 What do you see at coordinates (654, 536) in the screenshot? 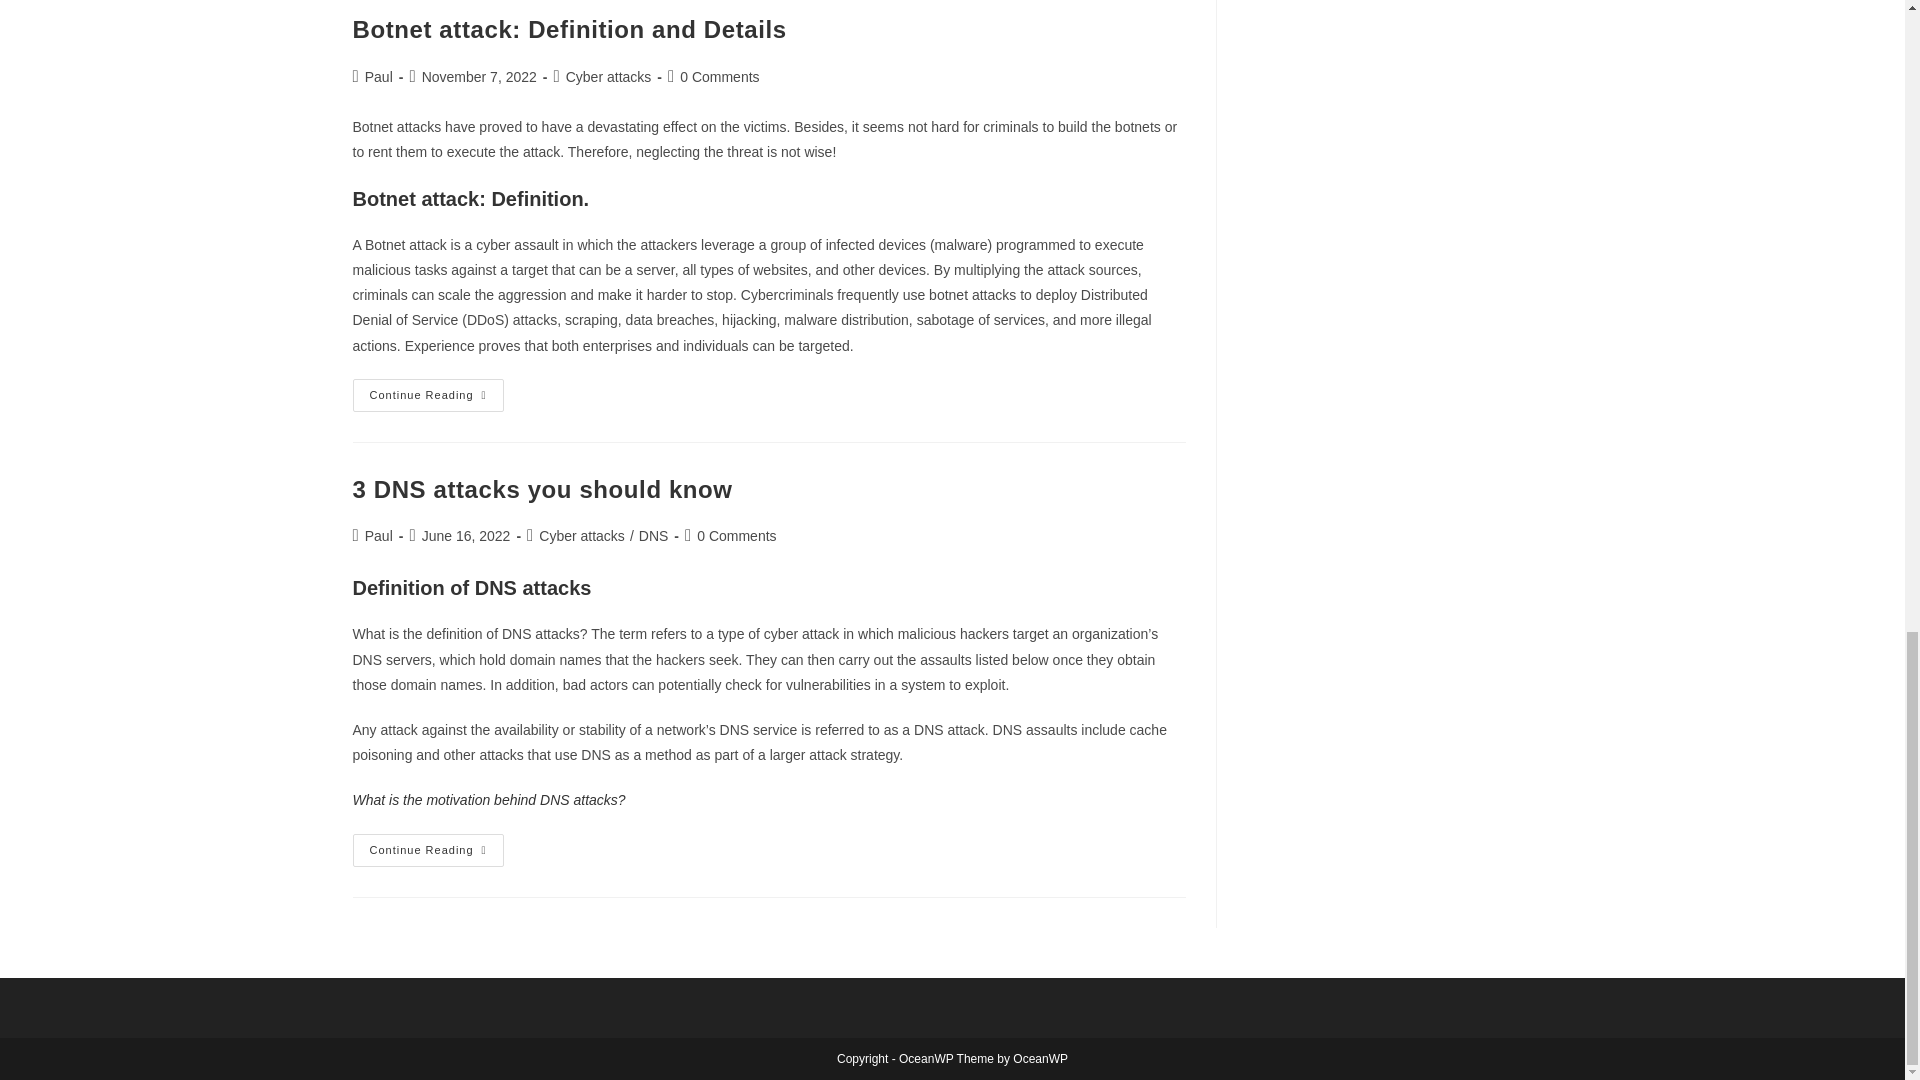
I see `0 Comments` at bounding box center [654, 536].